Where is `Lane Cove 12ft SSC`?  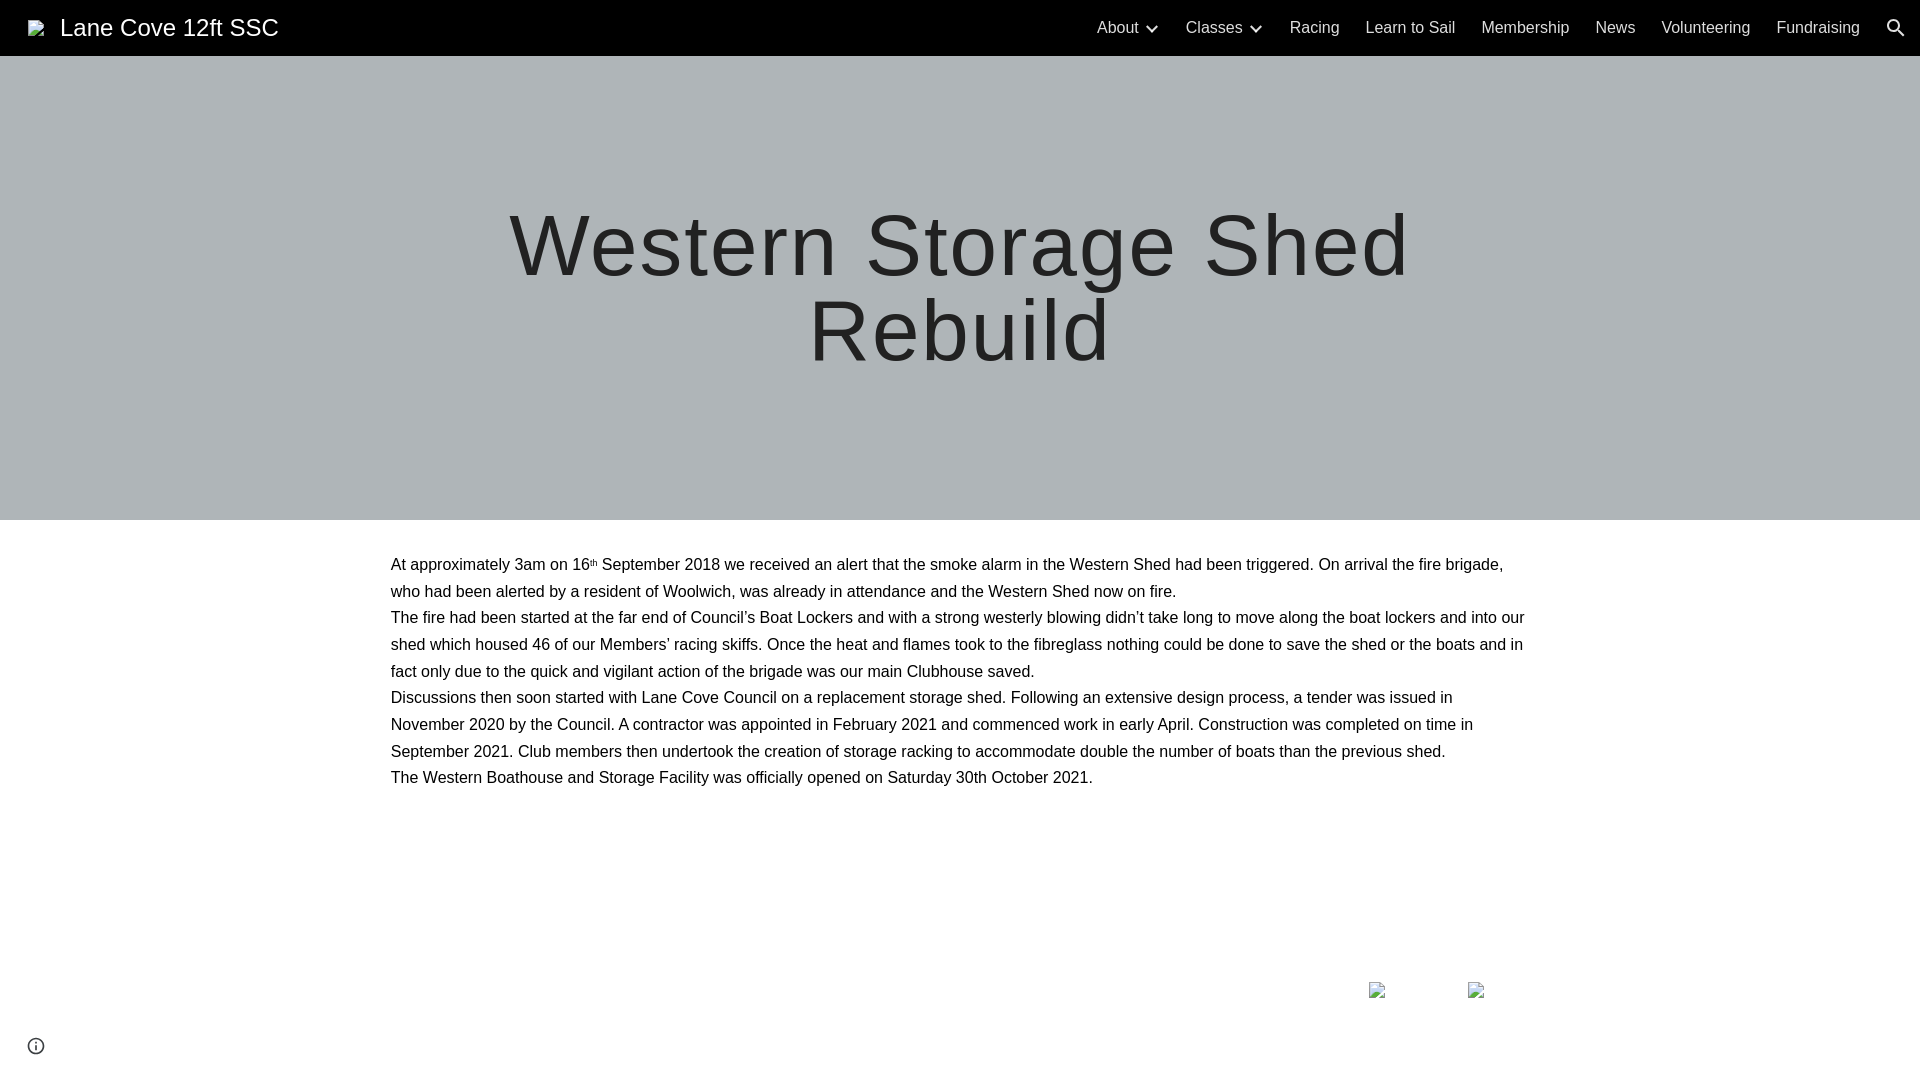
Lane Cove 12ft SSC is located at coordinates (153, 24).